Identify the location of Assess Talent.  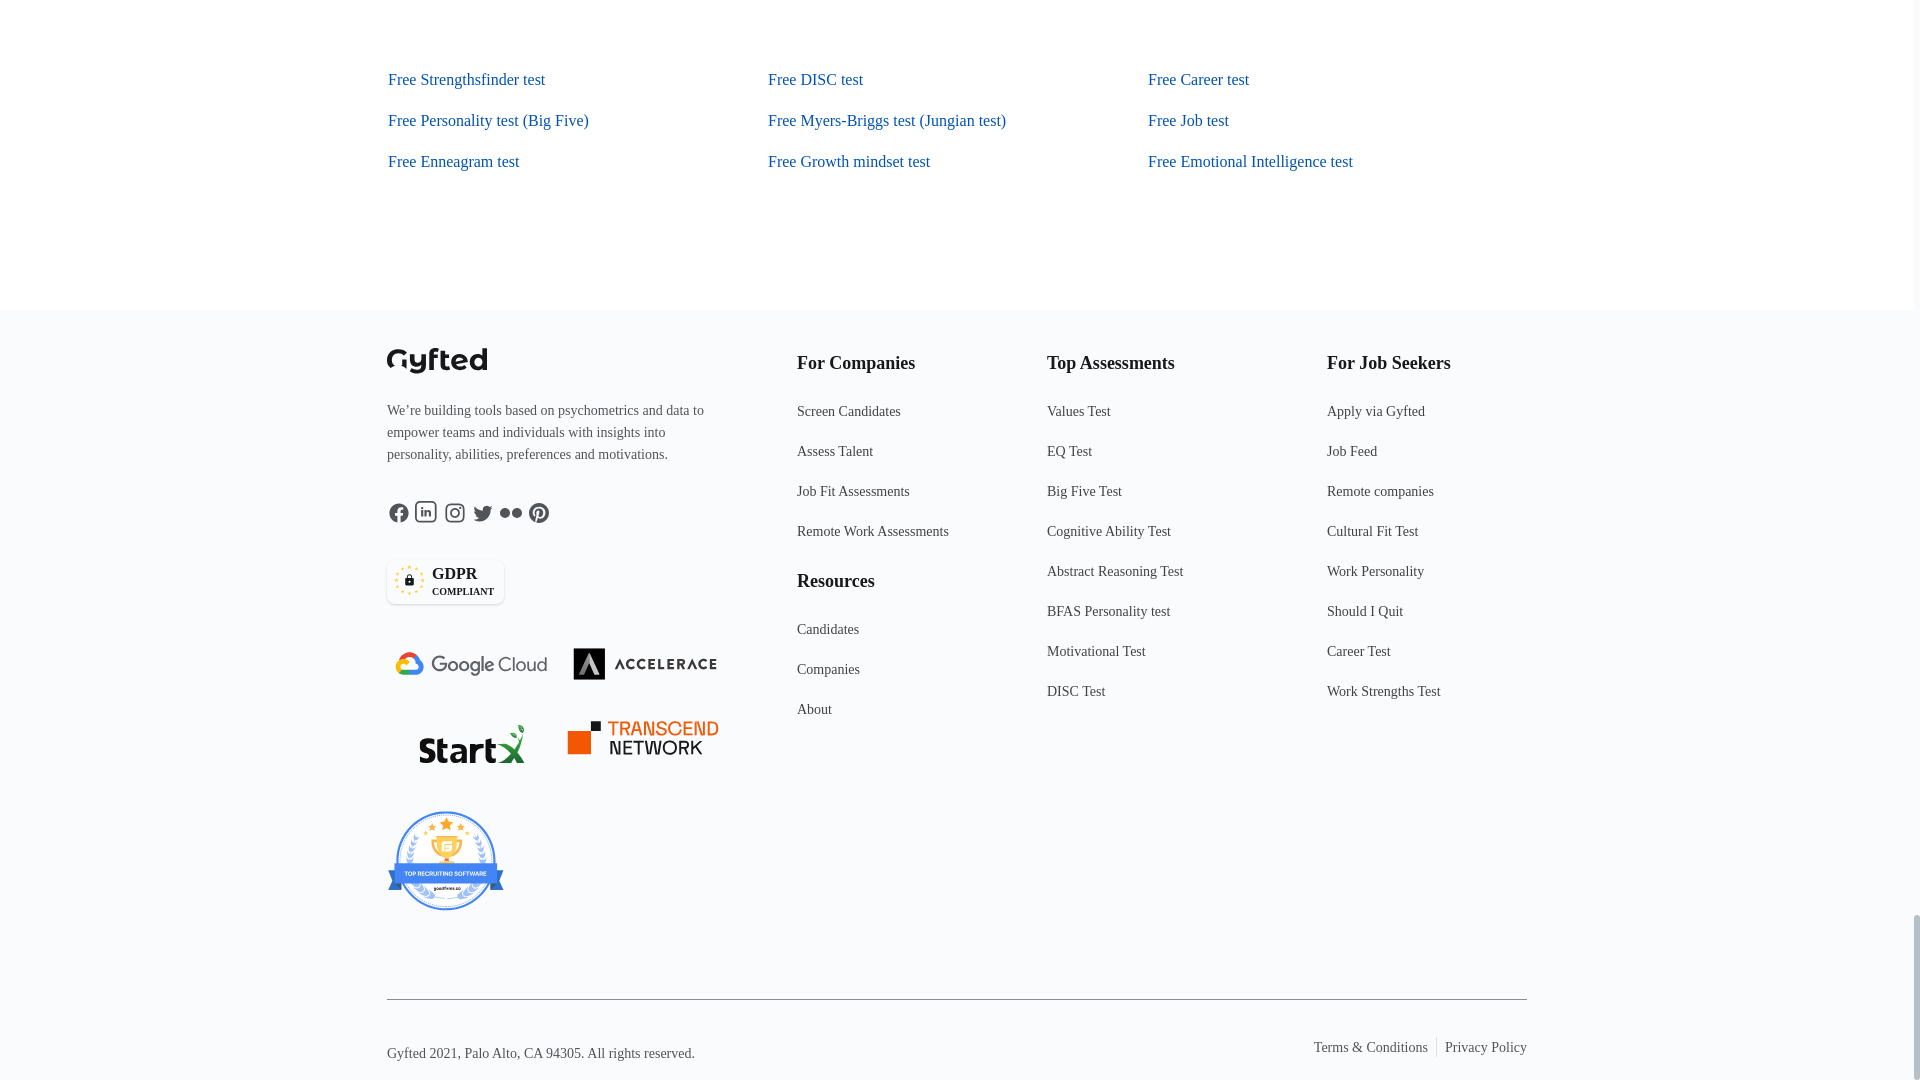
(896, 459).